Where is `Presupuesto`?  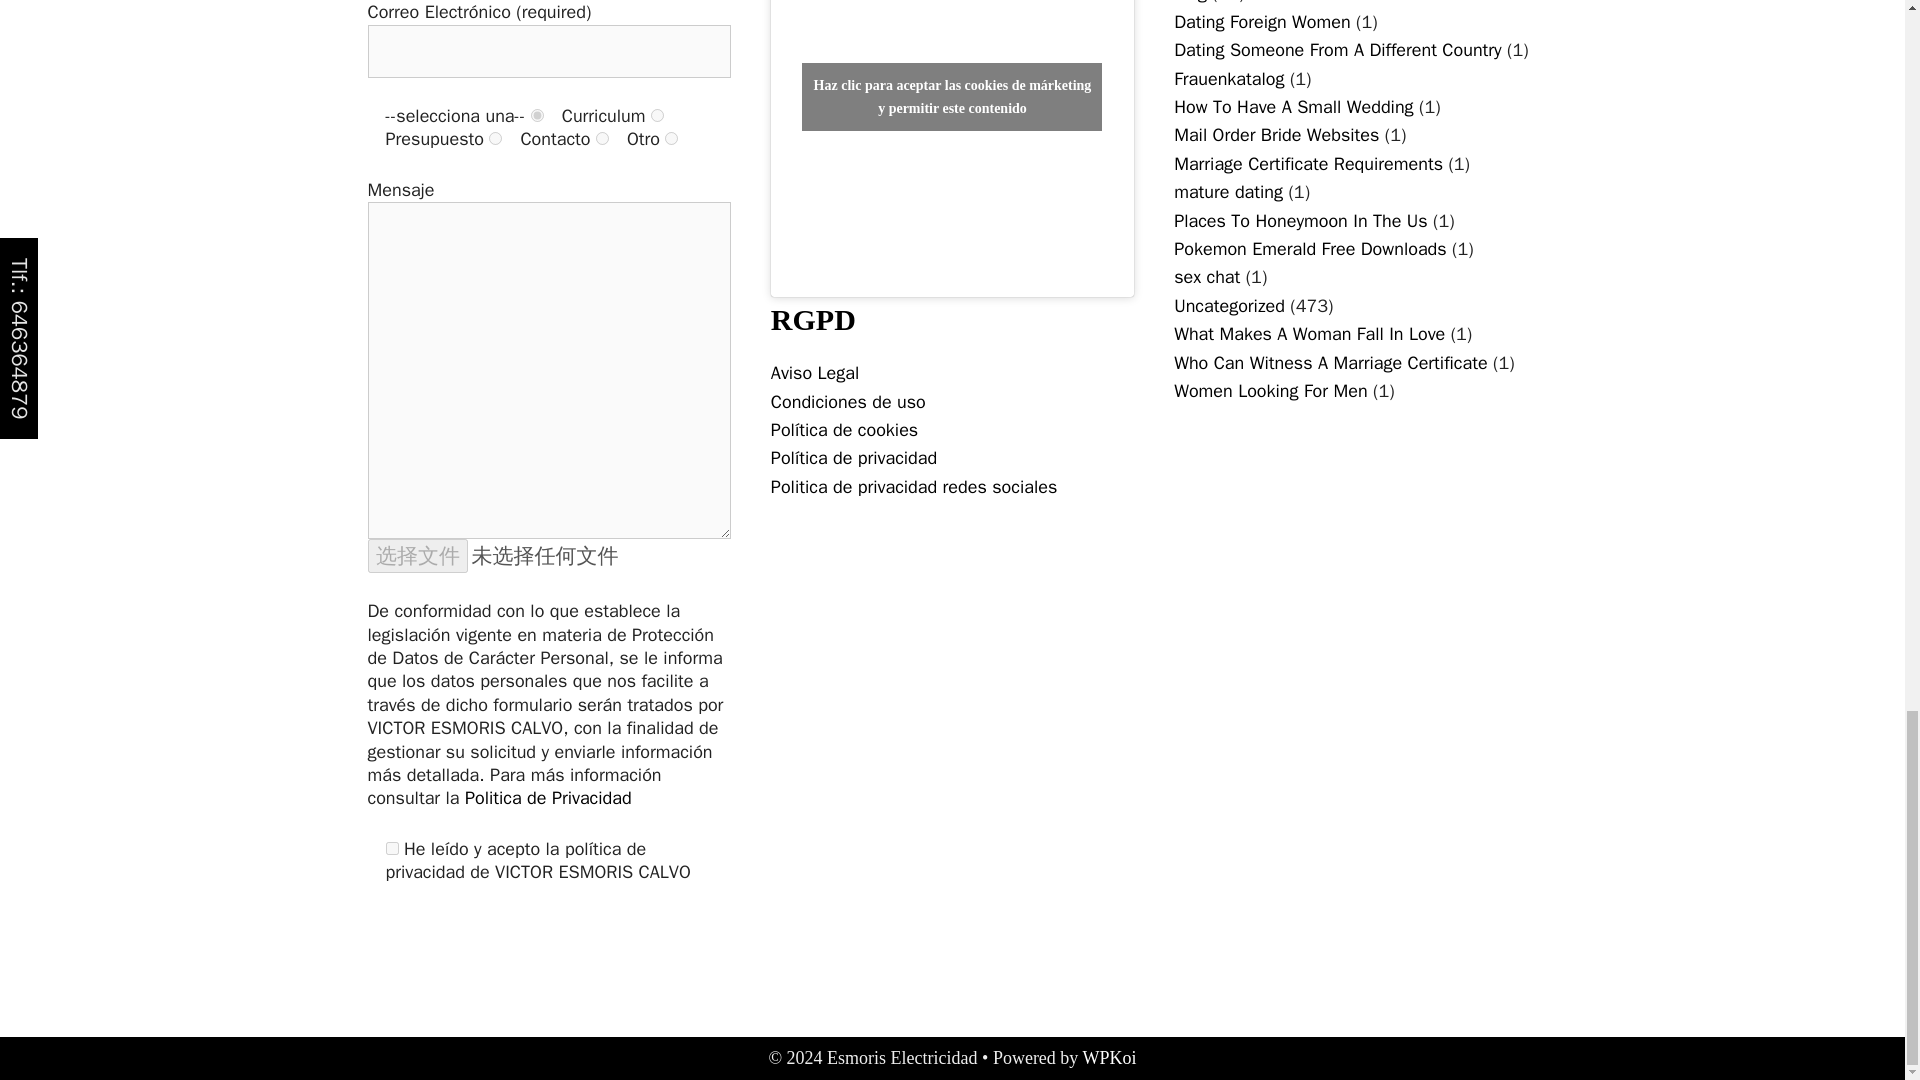 Presupuesto is located at coordinates (495, 138).